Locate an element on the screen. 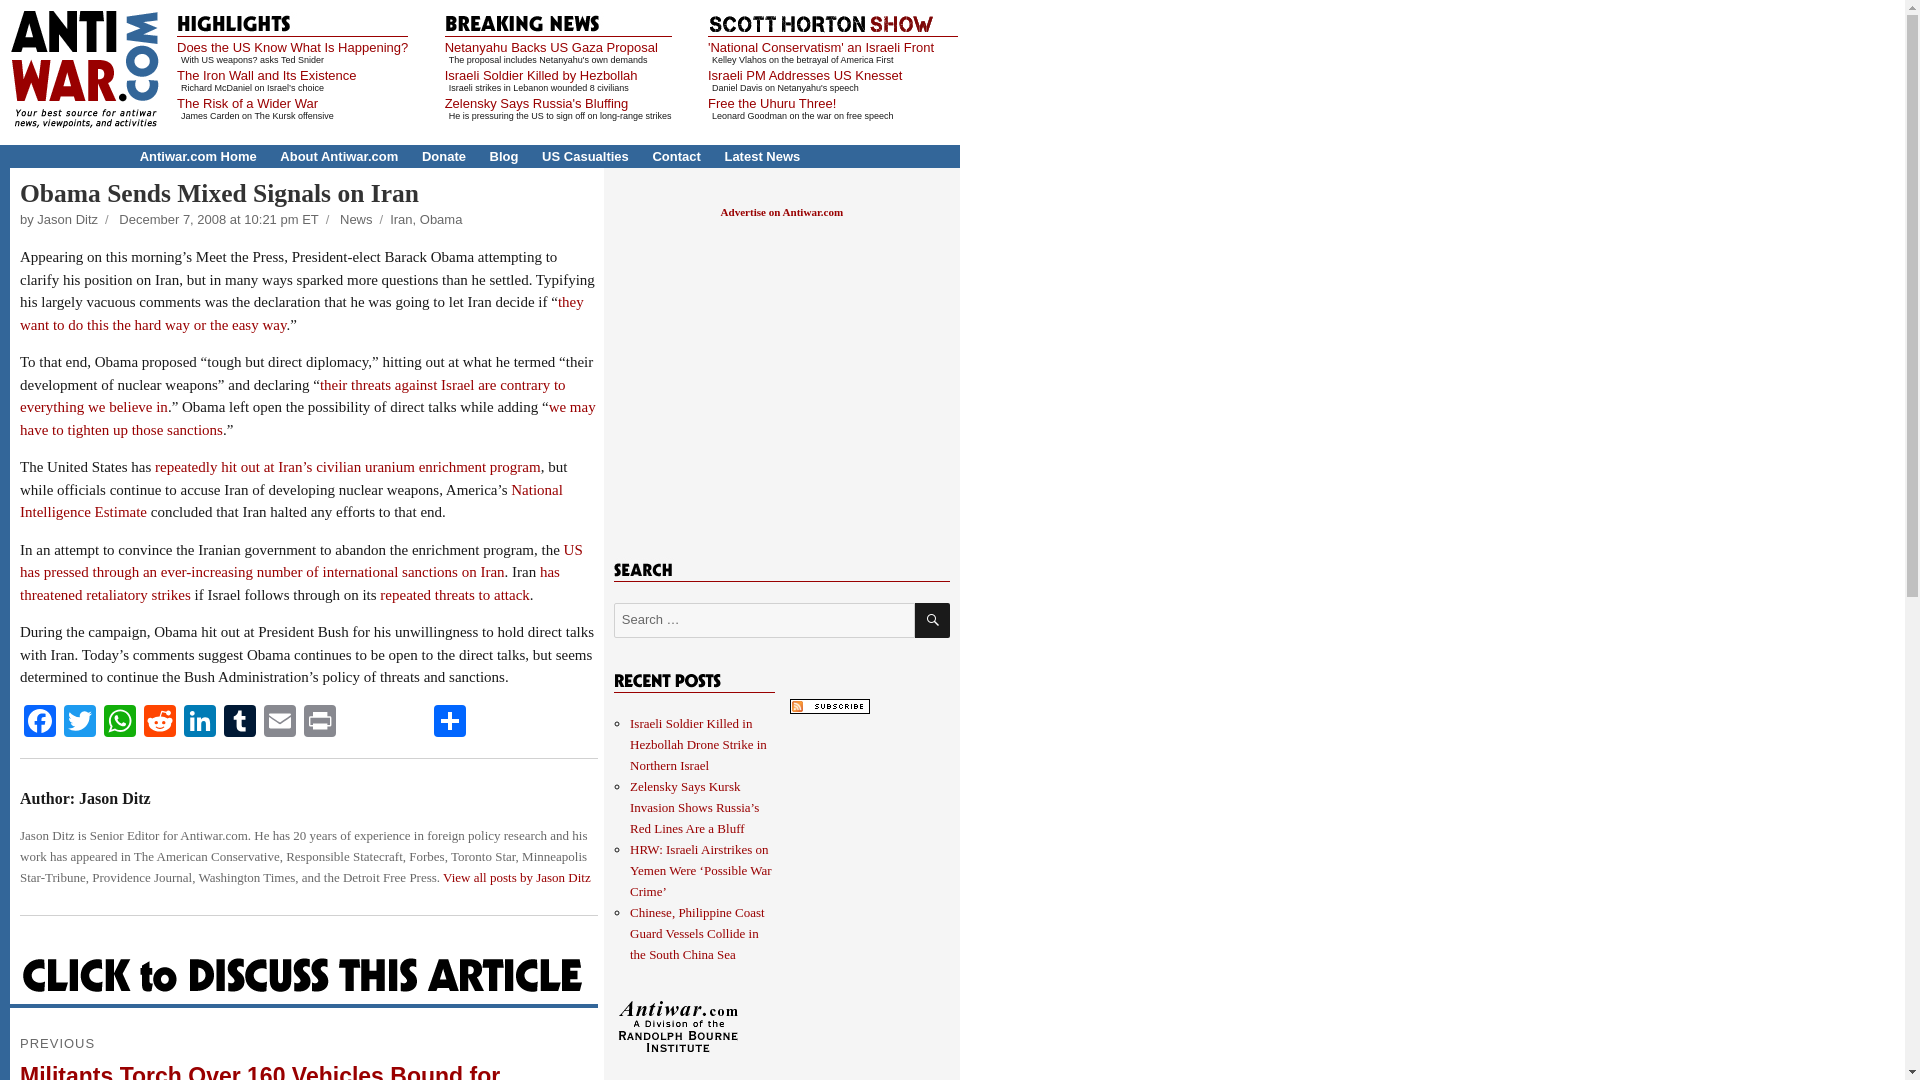  US Casualties is located at coordinates (585, 156).